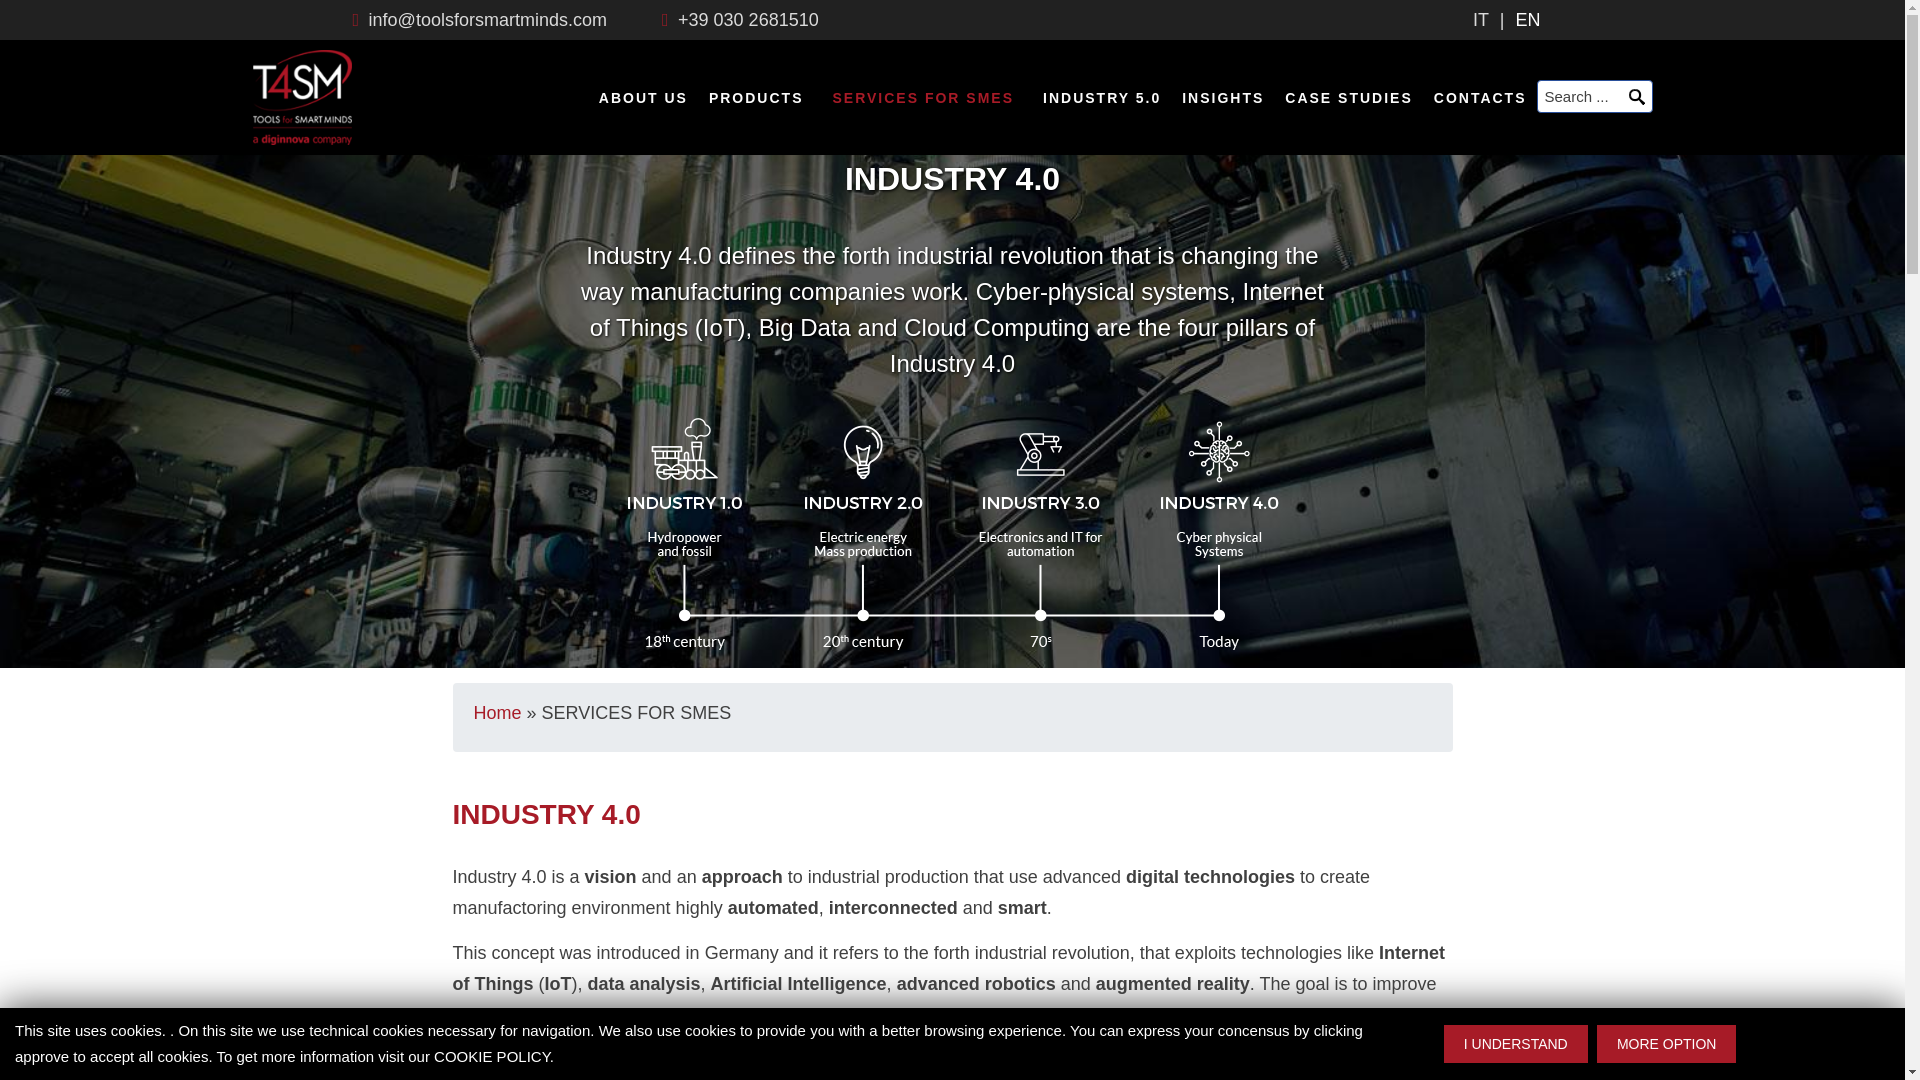 The image size is (1920, 1080). I want to click on CONTACTS, so click(1480, 71).